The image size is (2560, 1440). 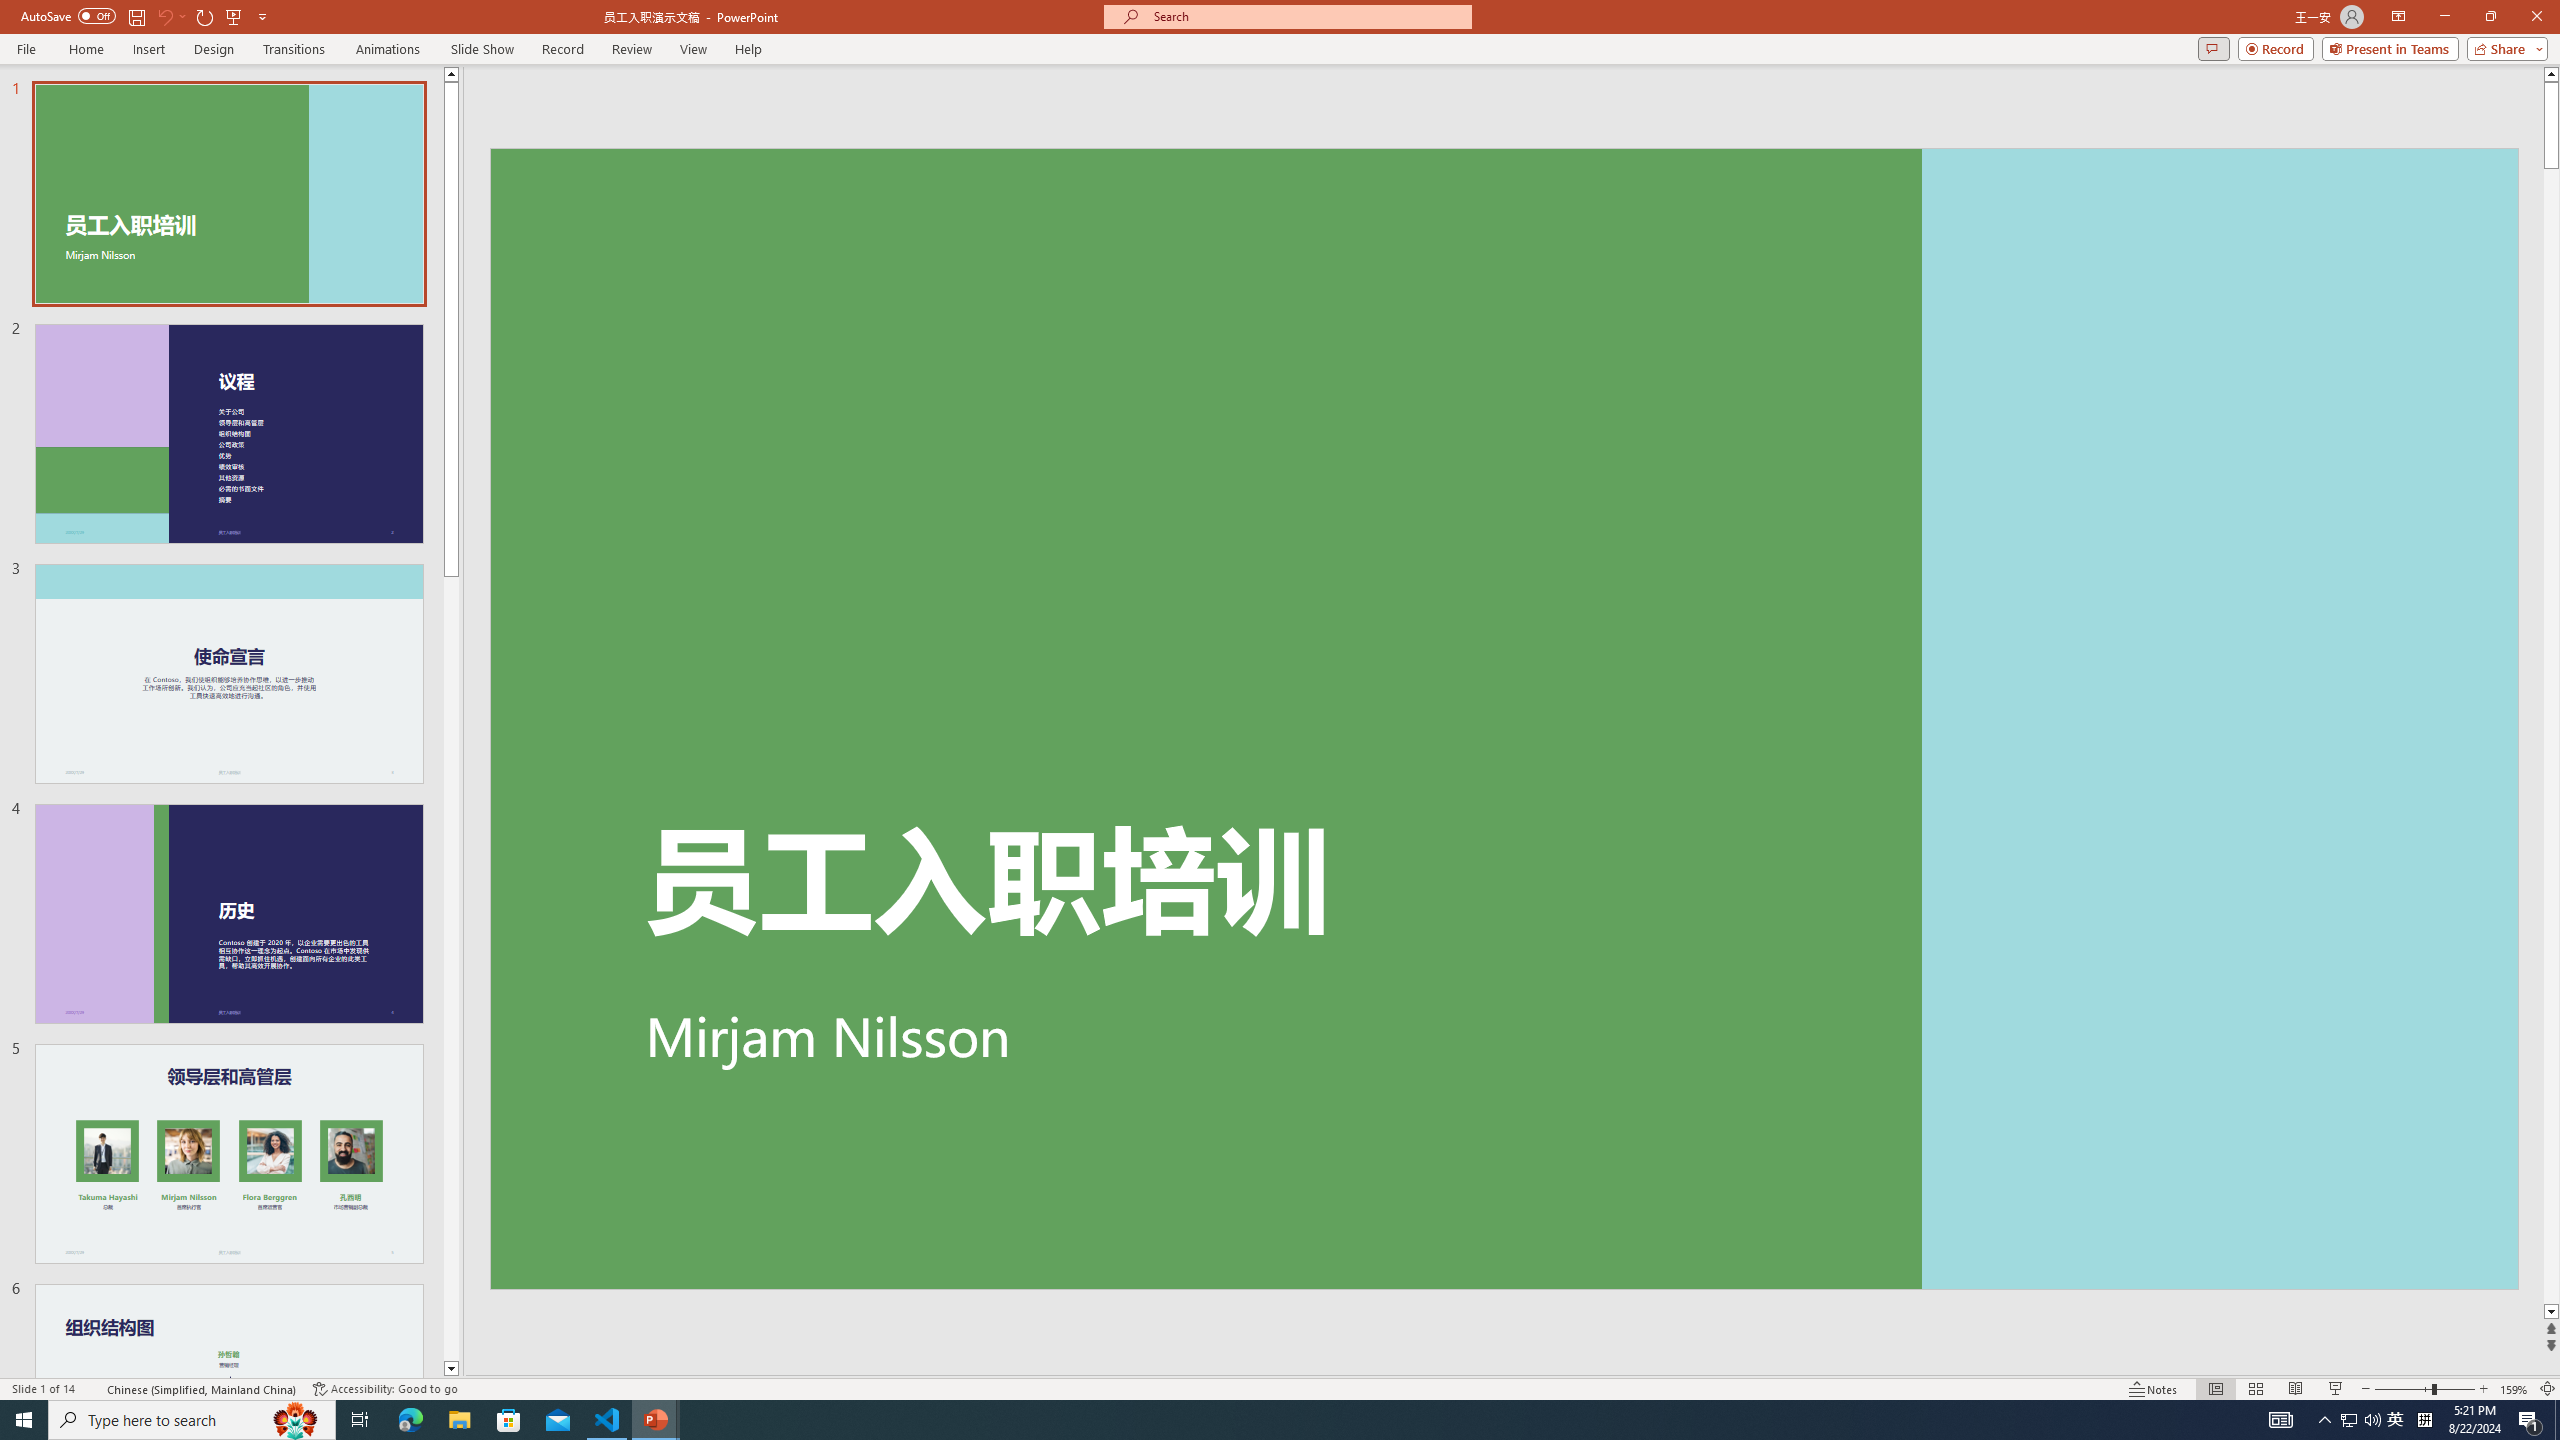 I want to click on Microsoft search, so click(x=1306, y=16).